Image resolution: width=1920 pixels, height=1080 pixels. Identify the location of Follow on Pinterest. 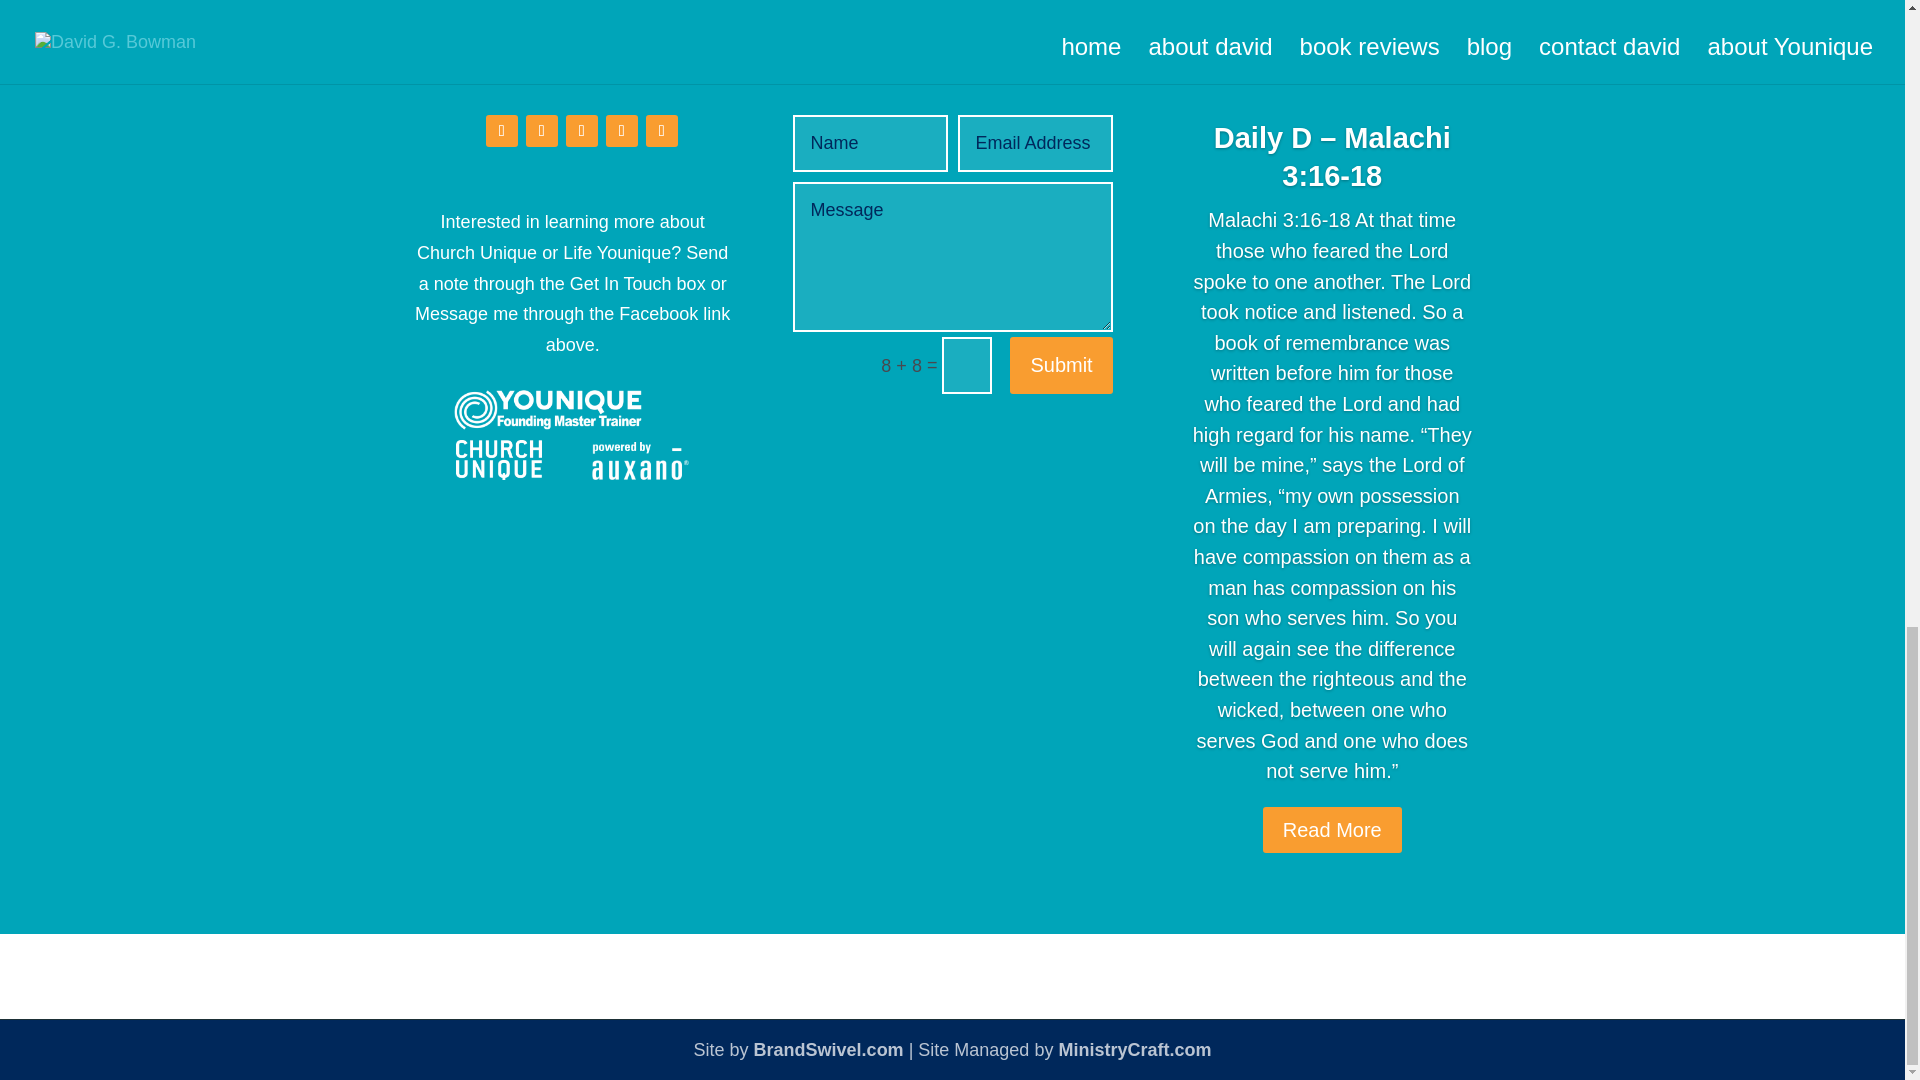
(661, 130).